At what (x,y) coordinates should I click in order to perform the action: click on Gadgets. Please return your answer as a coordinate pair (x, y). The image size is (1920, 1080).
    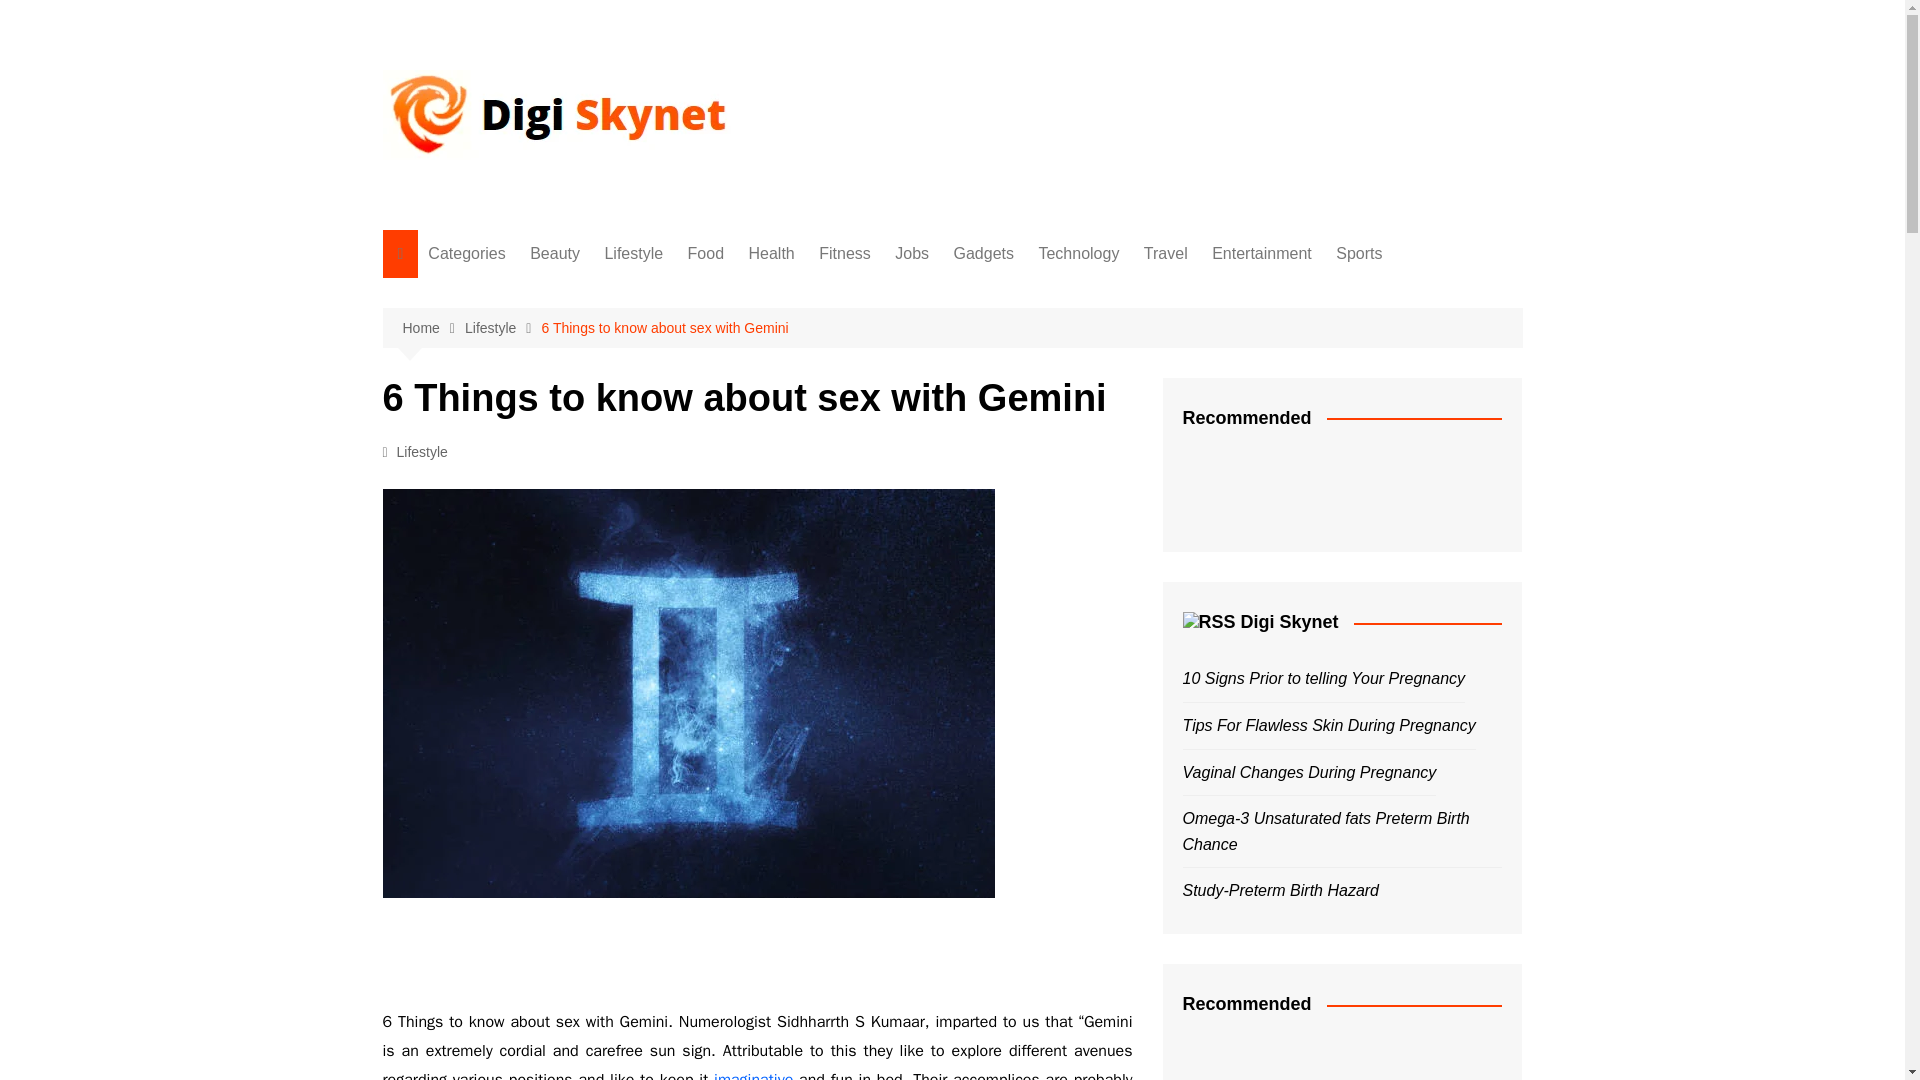
    Looking at the image, I should click on (984, 254).